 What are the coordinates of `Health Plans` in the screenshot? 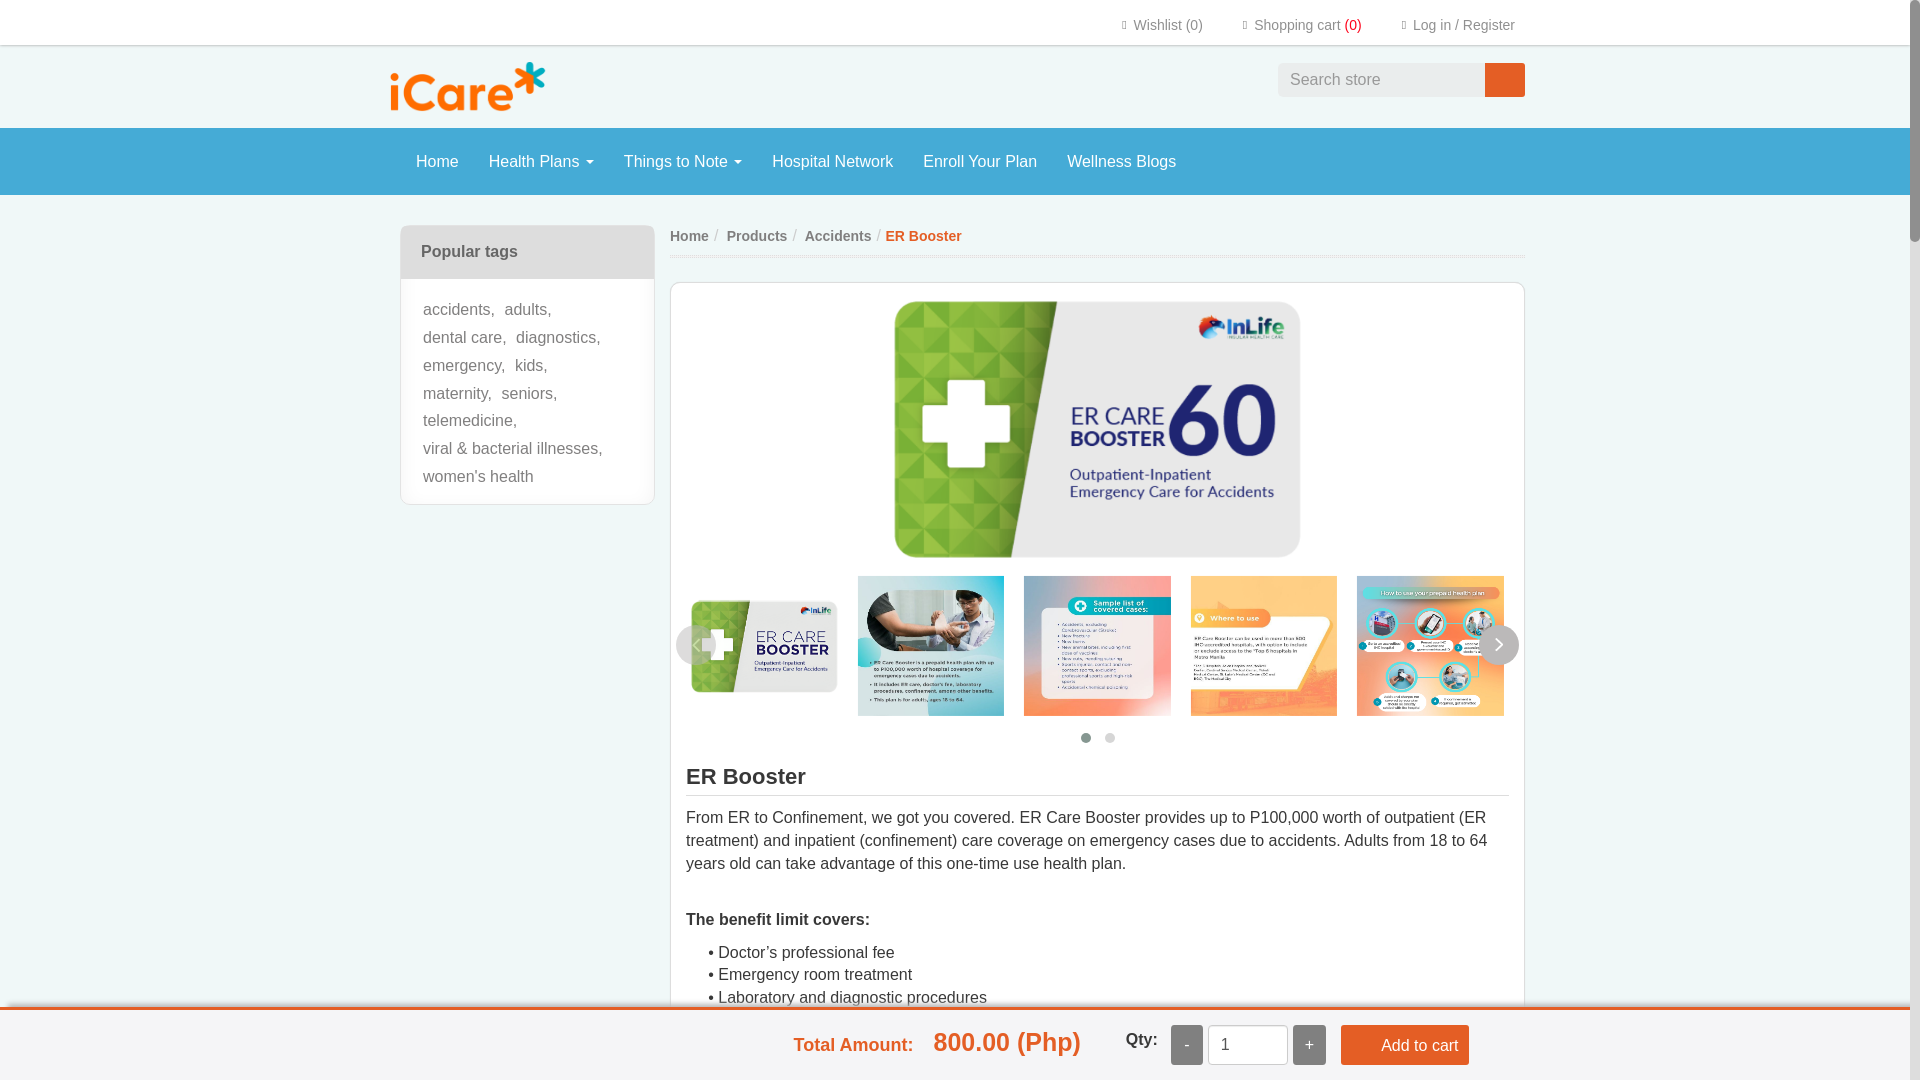 It's located at (541, 162).